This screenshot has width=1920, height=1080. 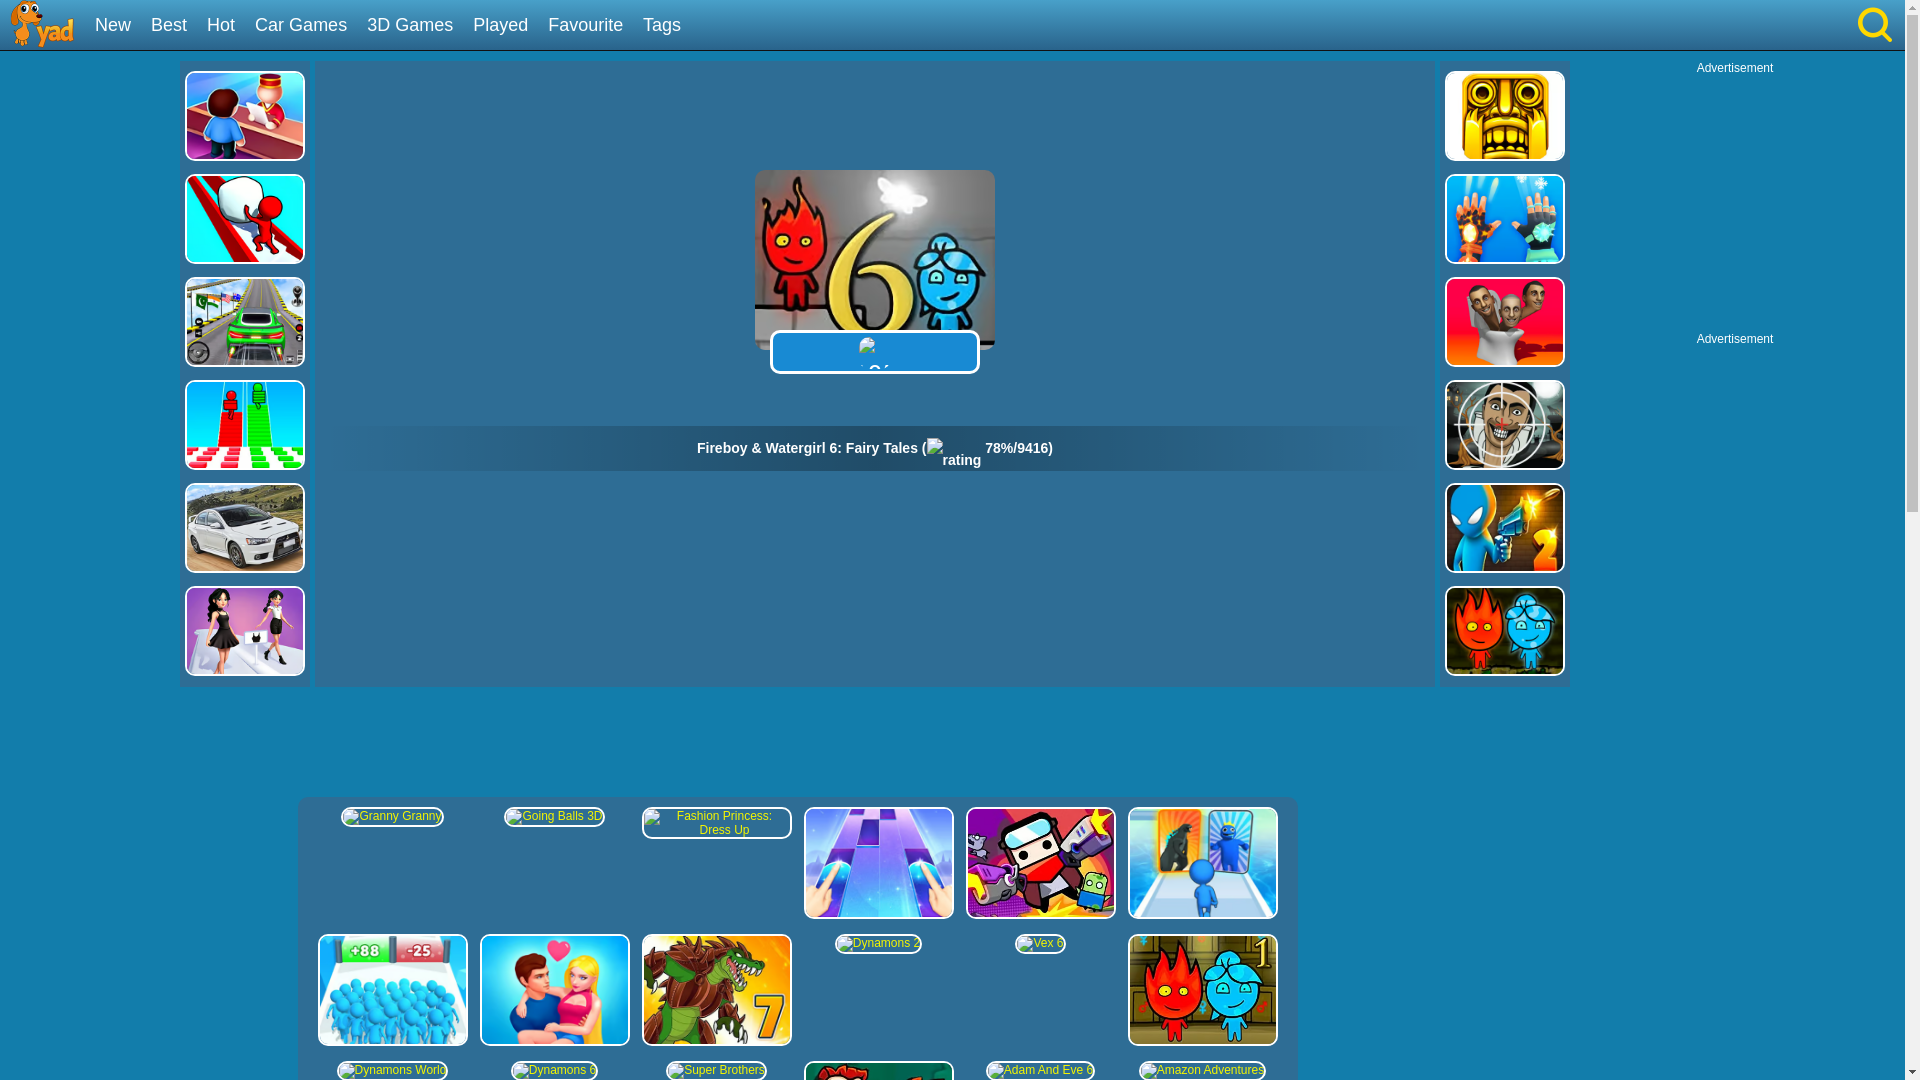 What do you see at coordinates (592, 27) in the screenshot?
I see `Favourite` at bounding box center [592, 27].